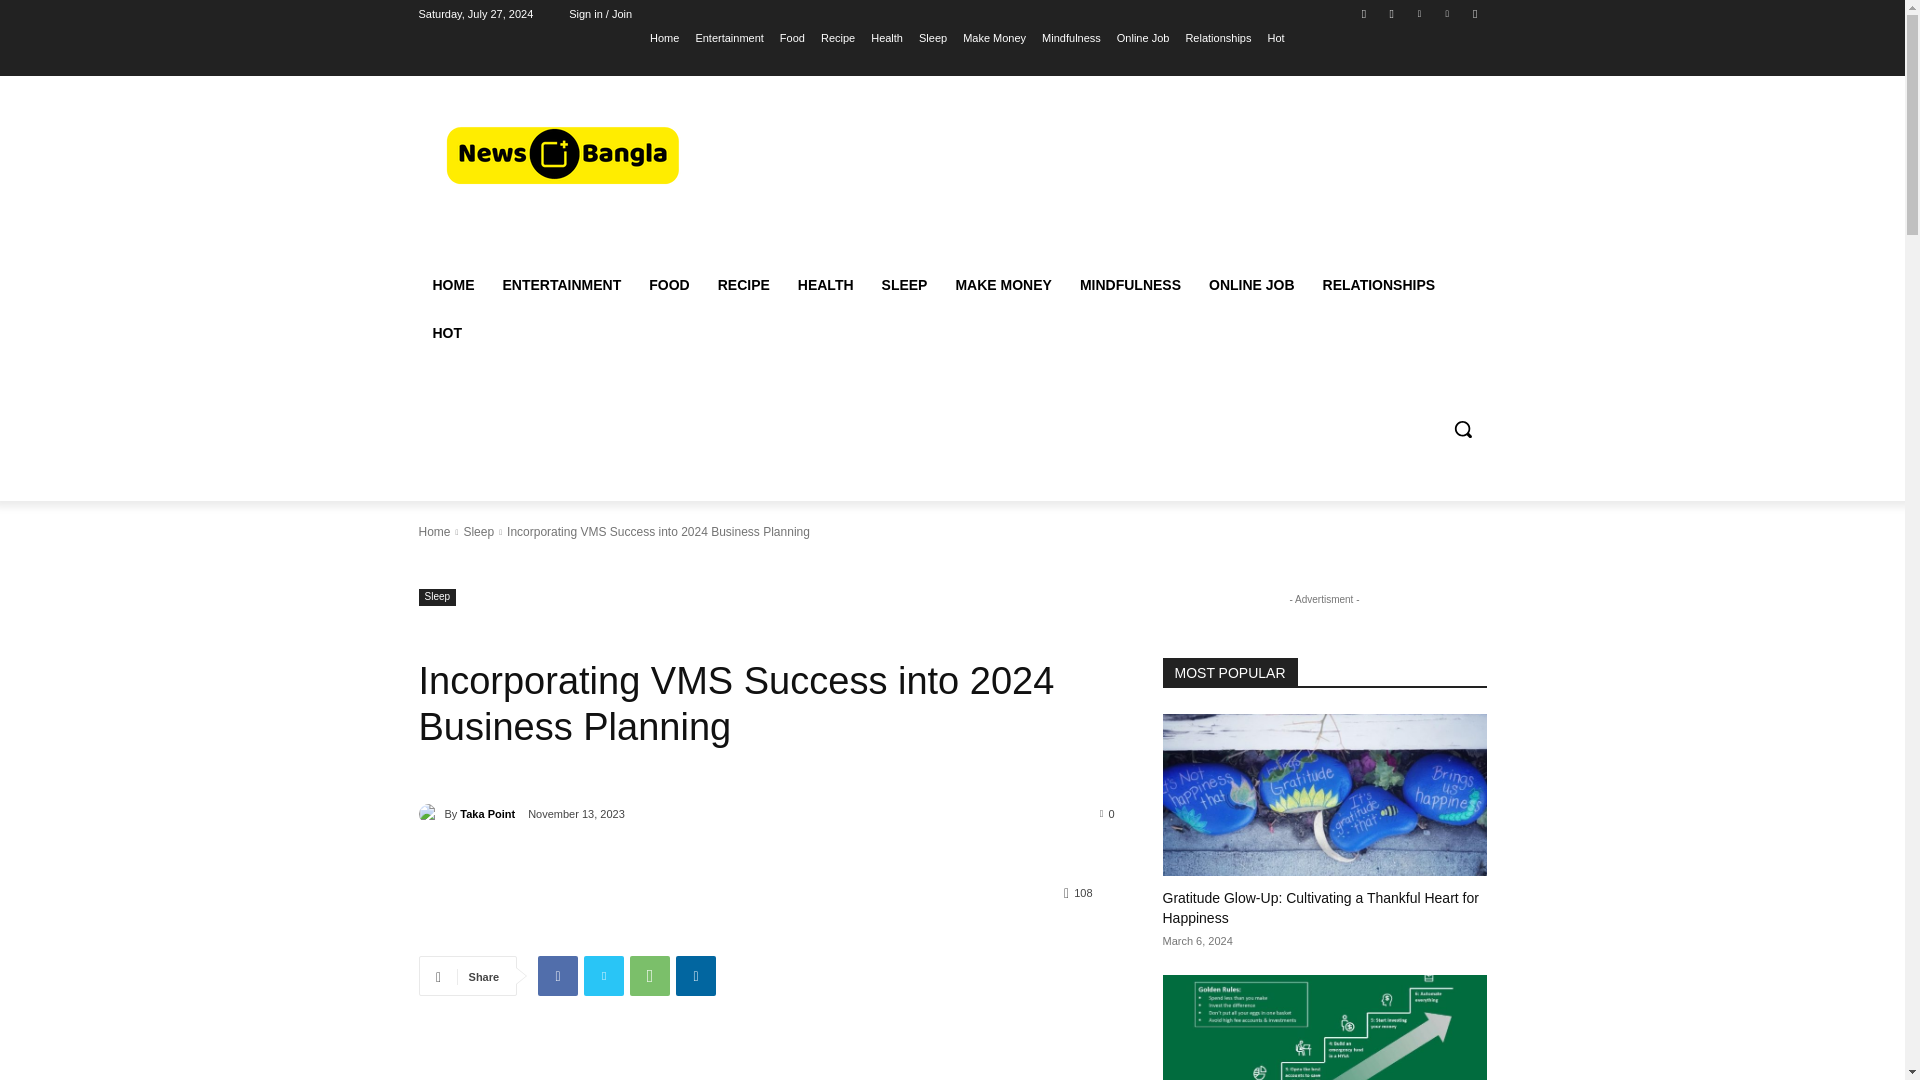 The height and width of the screenshot is (1080, 1920). I want to click on Health, so click(886, 37).